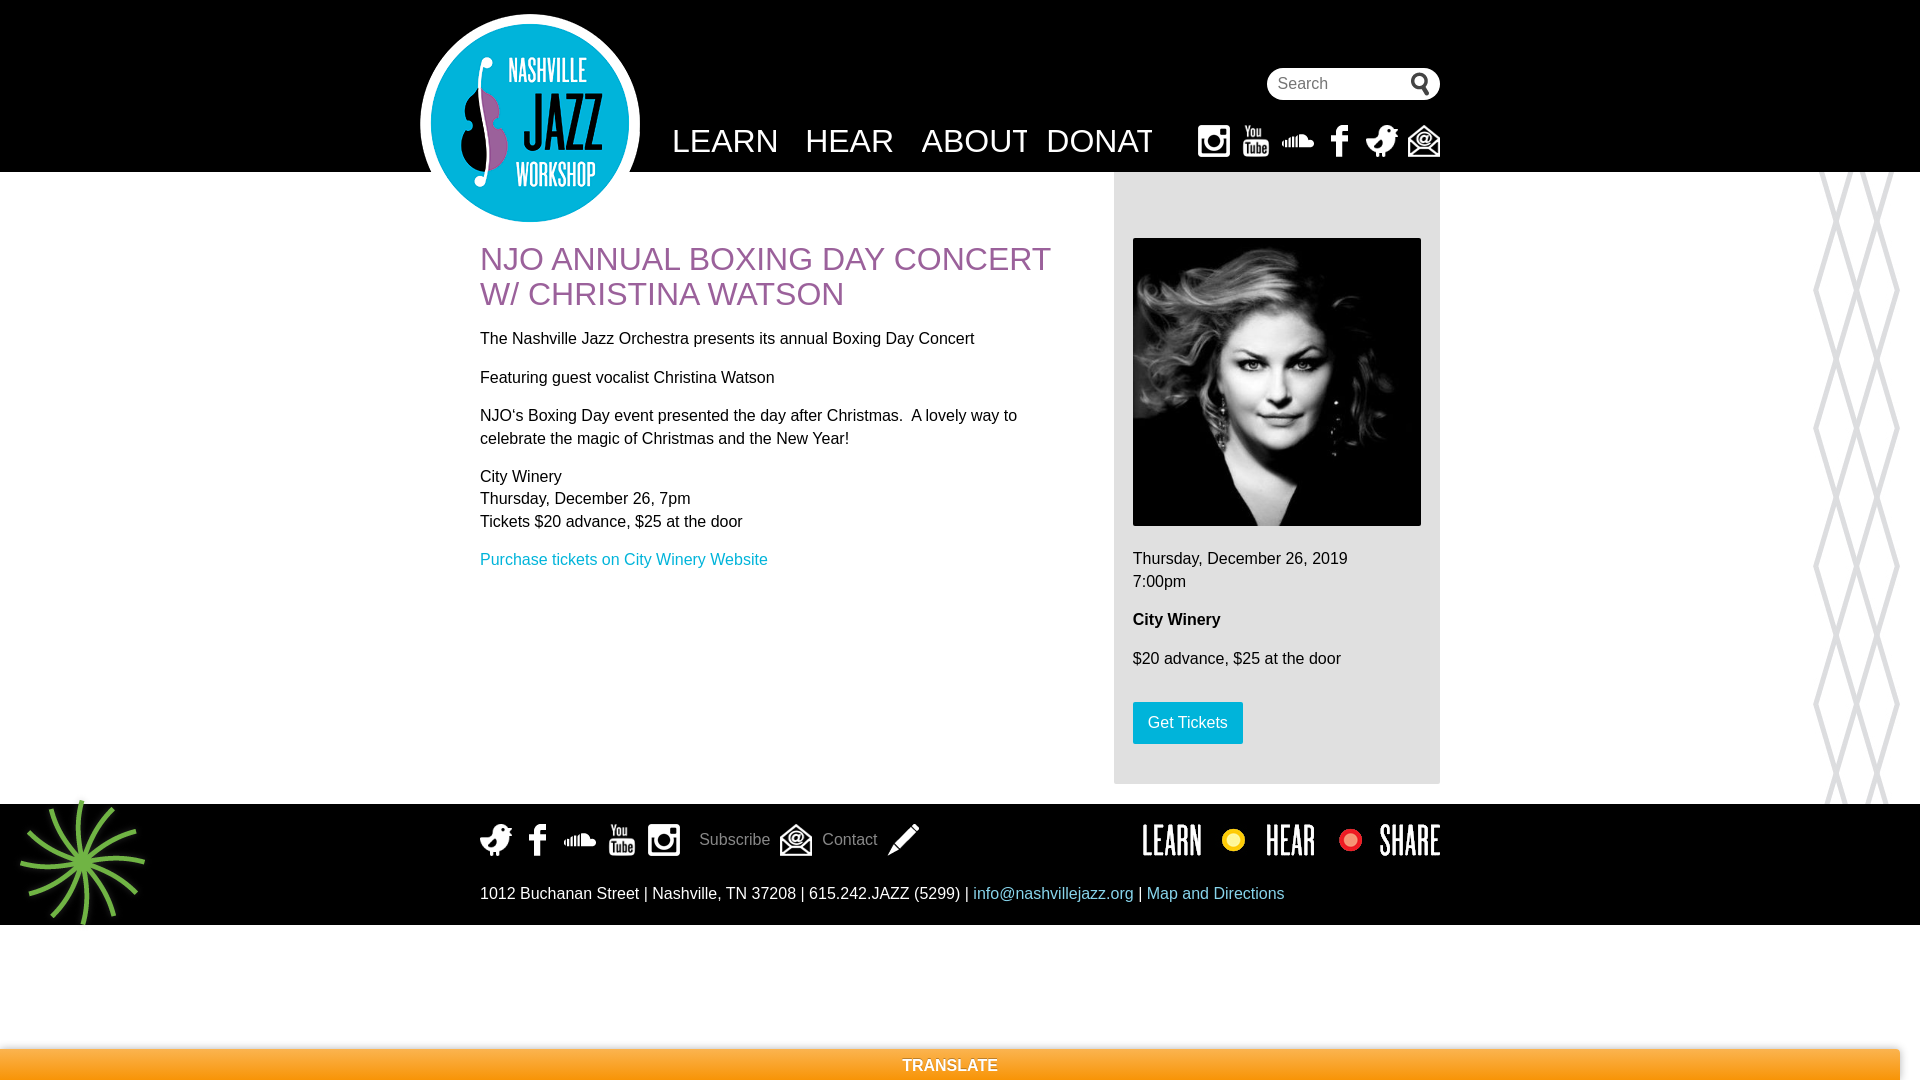  Describe the element at coordinates (1340, 140) in the screenshot. I see `Facebook` at that location.